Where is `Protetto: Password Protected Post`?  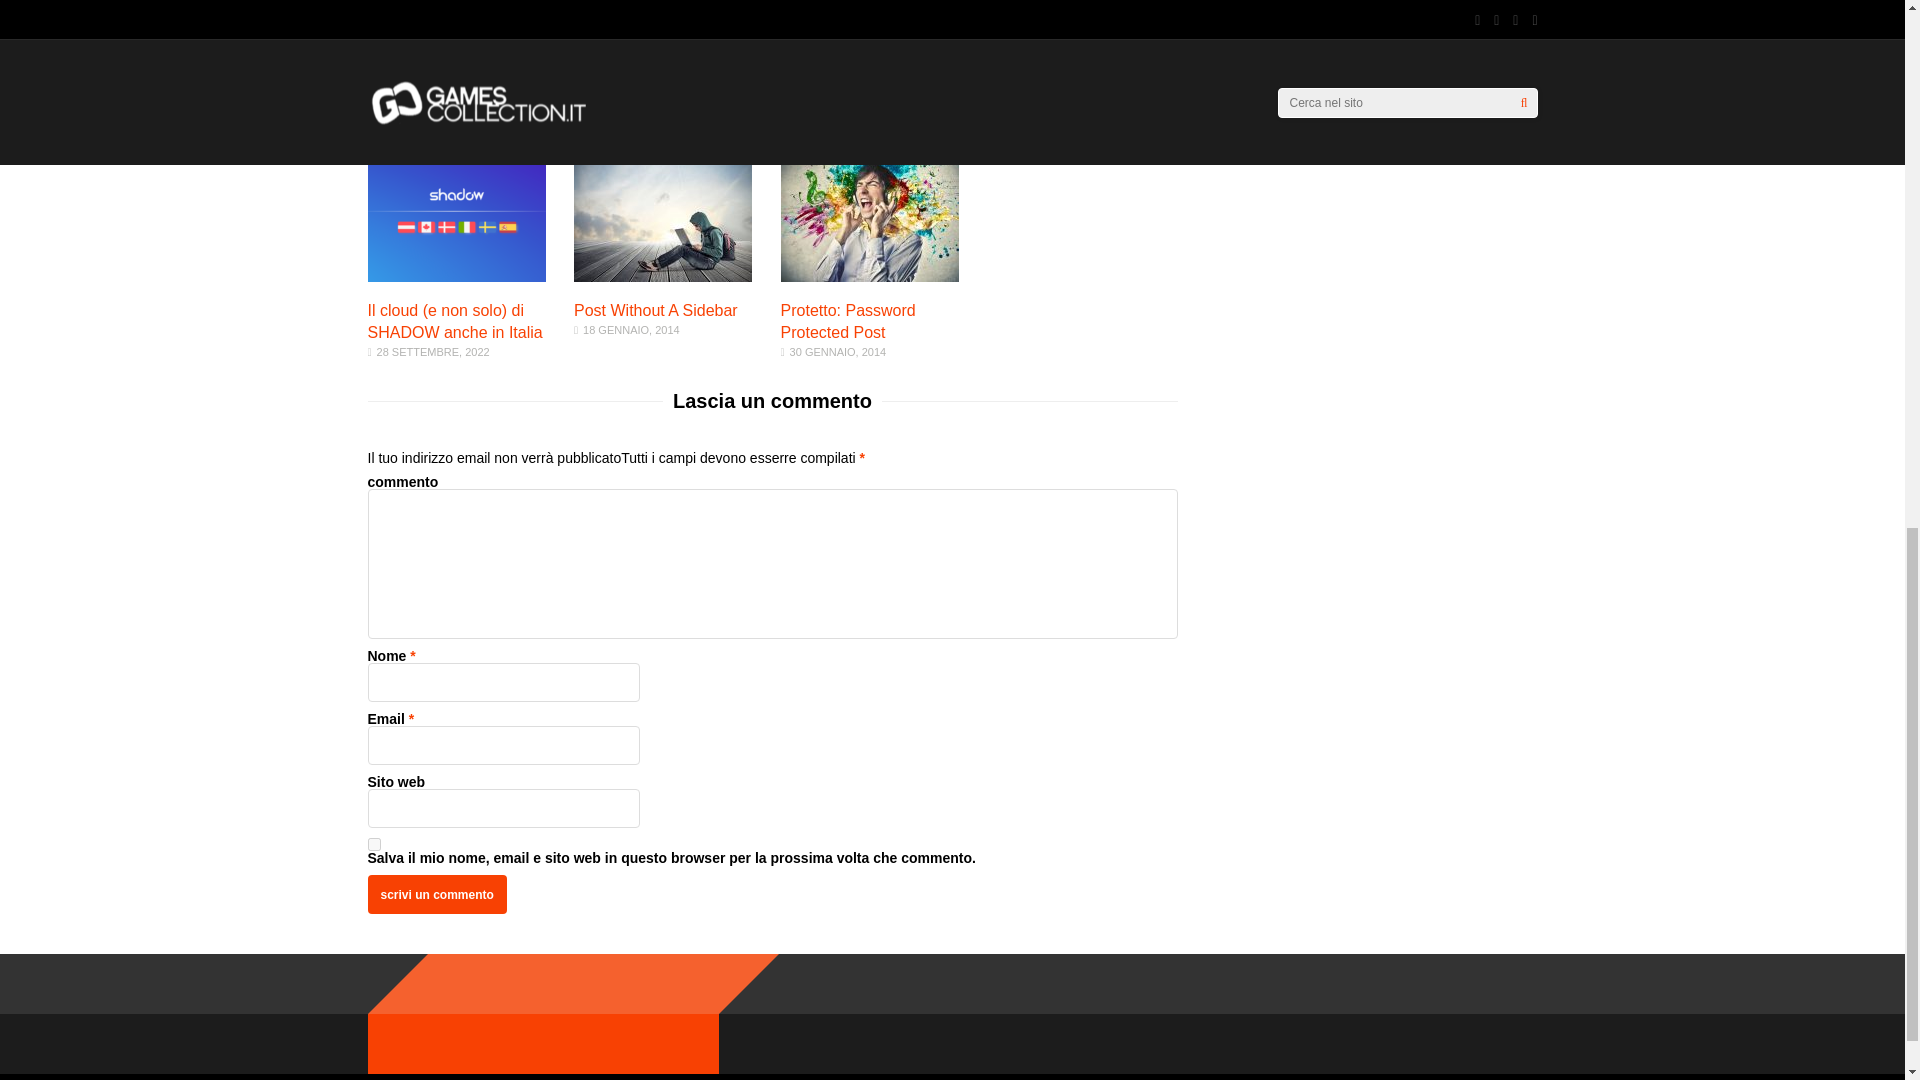
Protetto: Password Protected Post is located at coordinates (848, 322).